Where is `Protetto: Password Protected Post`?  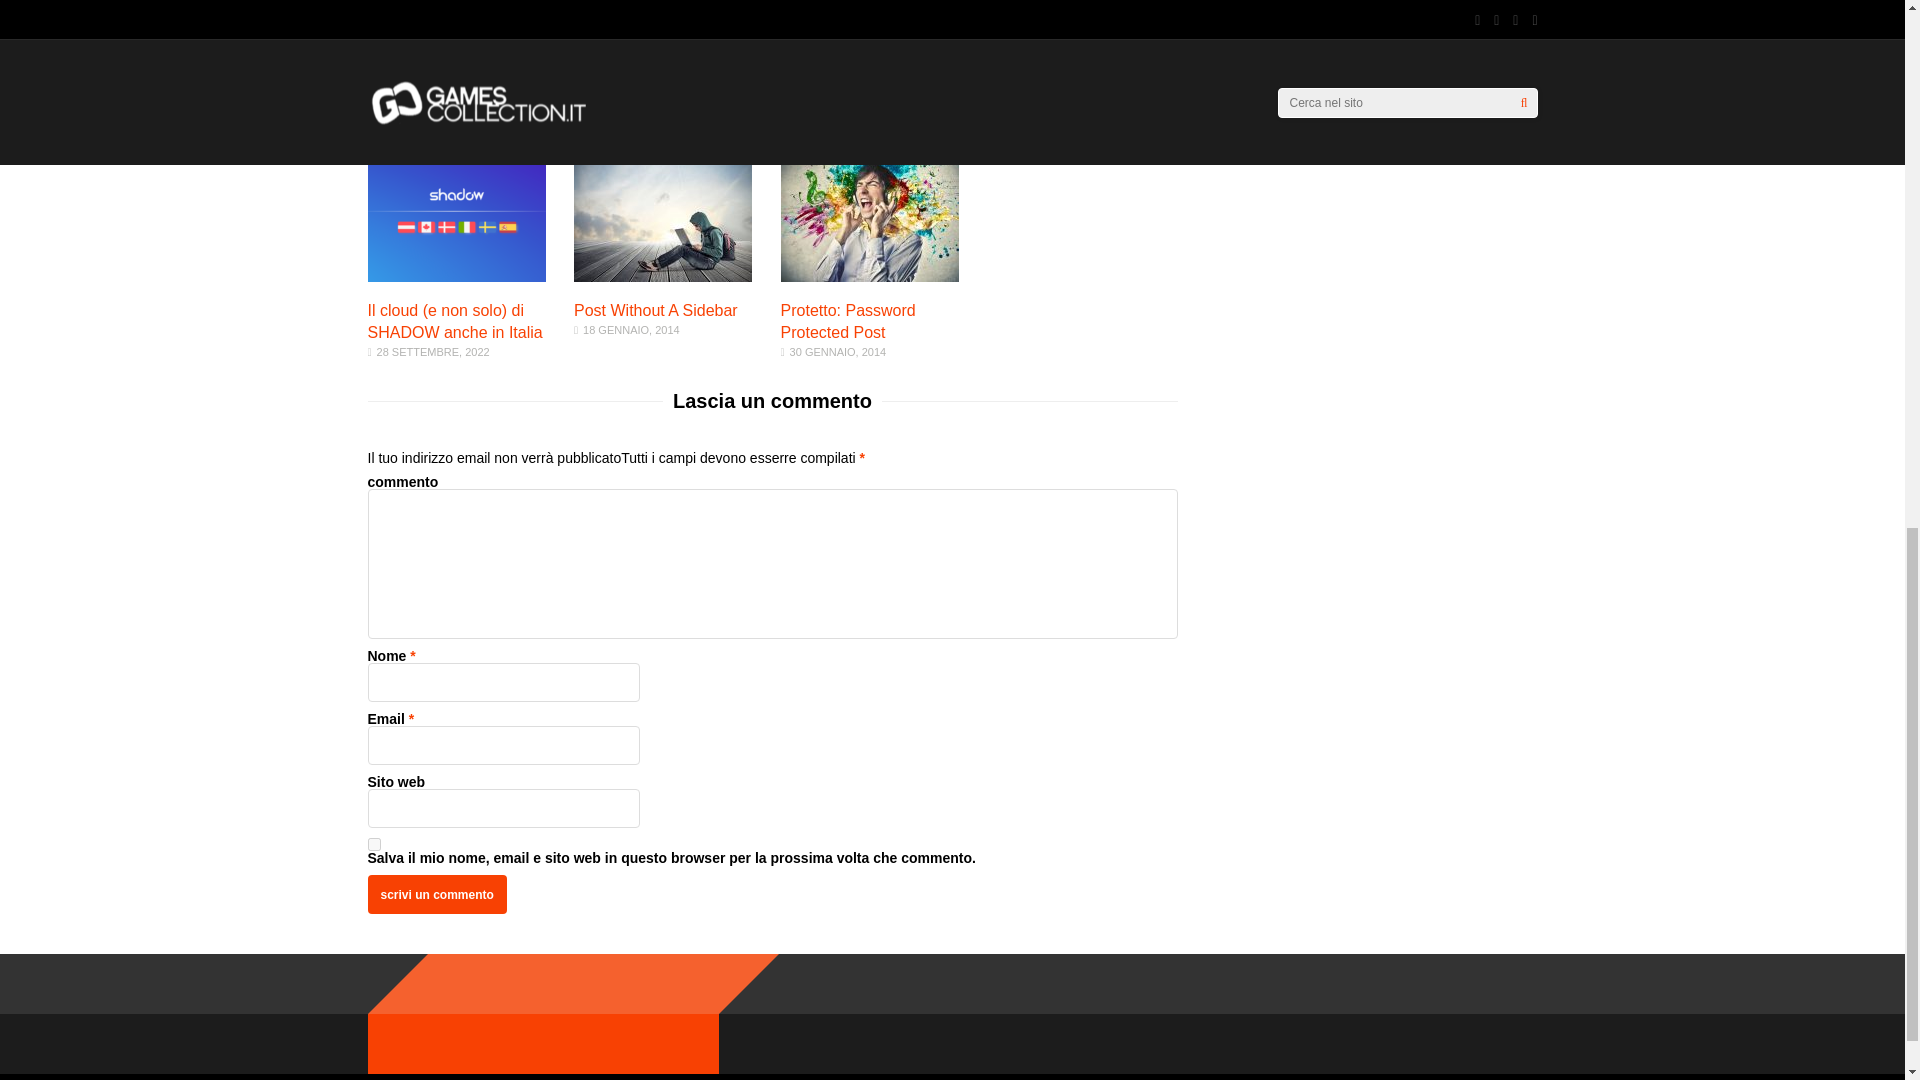
Protetto: Password Protected Post is located at coordinates (848, 322).